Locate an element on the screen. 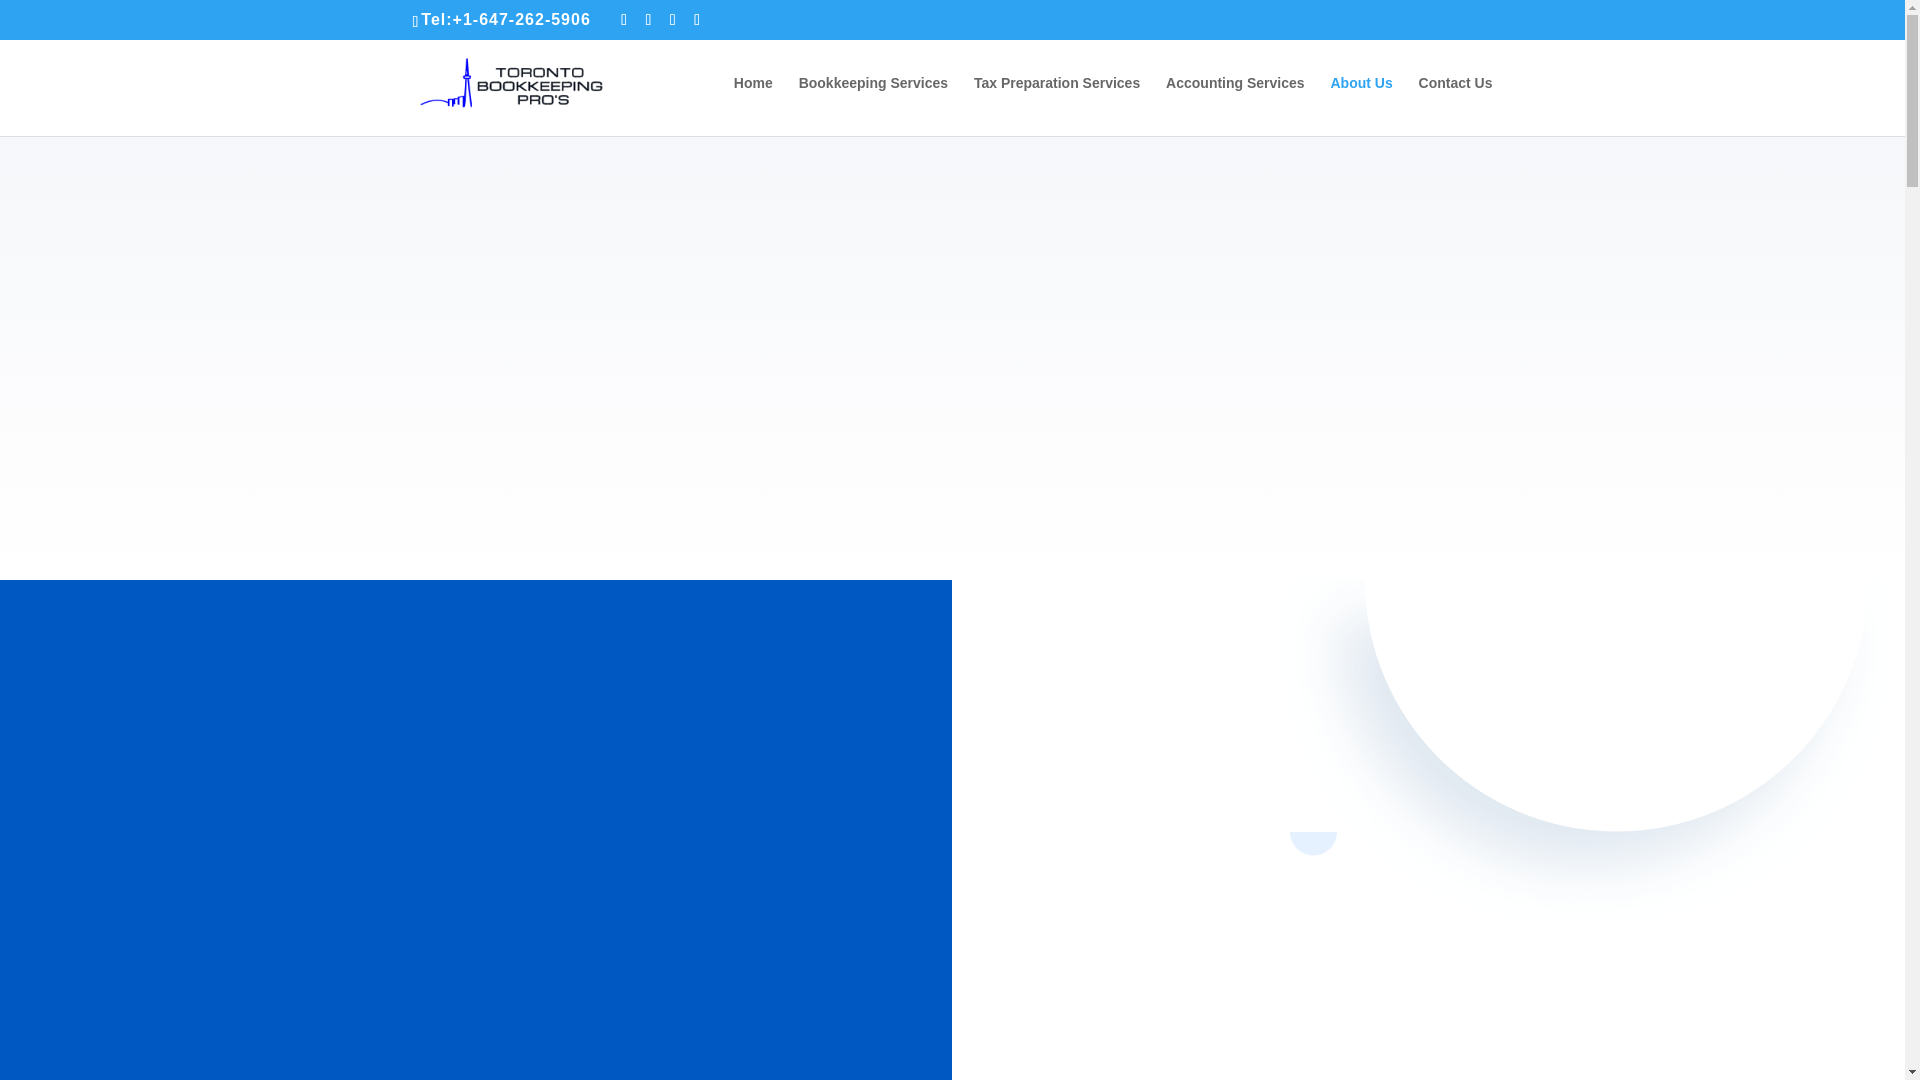  About Us is located at coordinates (1361, 106).